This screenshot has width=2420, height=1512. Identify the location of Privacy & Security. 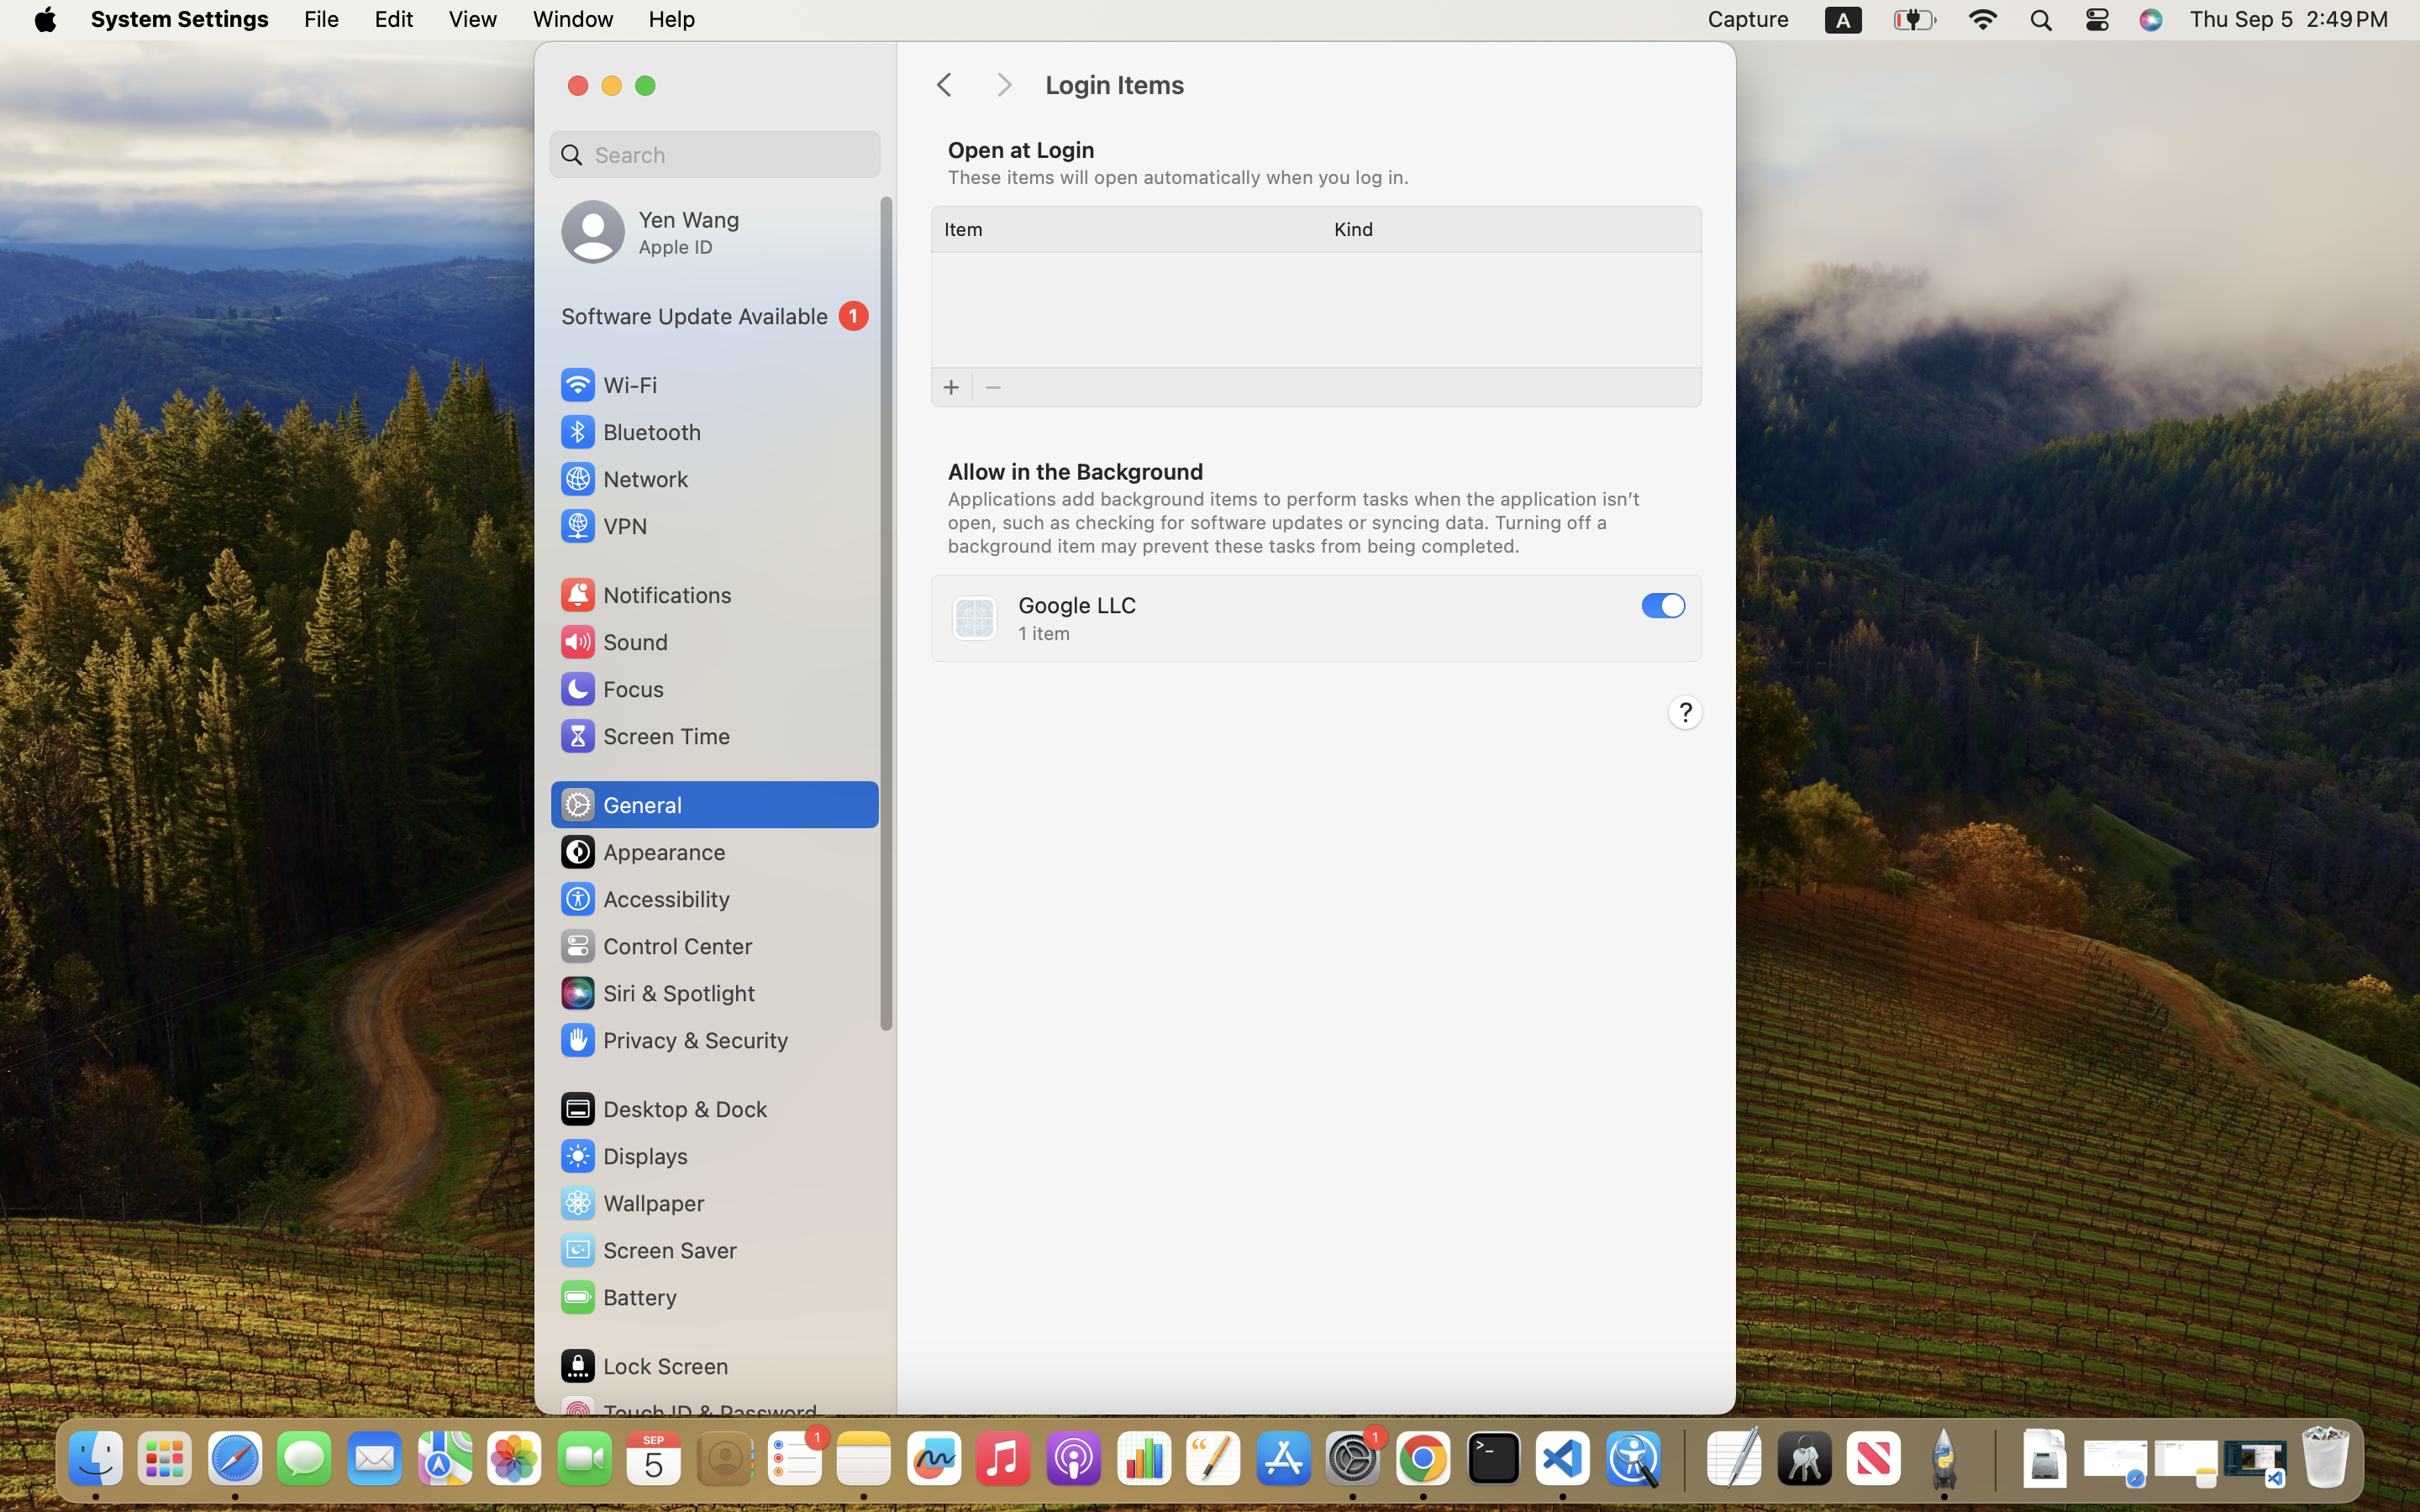
(673, 1040).